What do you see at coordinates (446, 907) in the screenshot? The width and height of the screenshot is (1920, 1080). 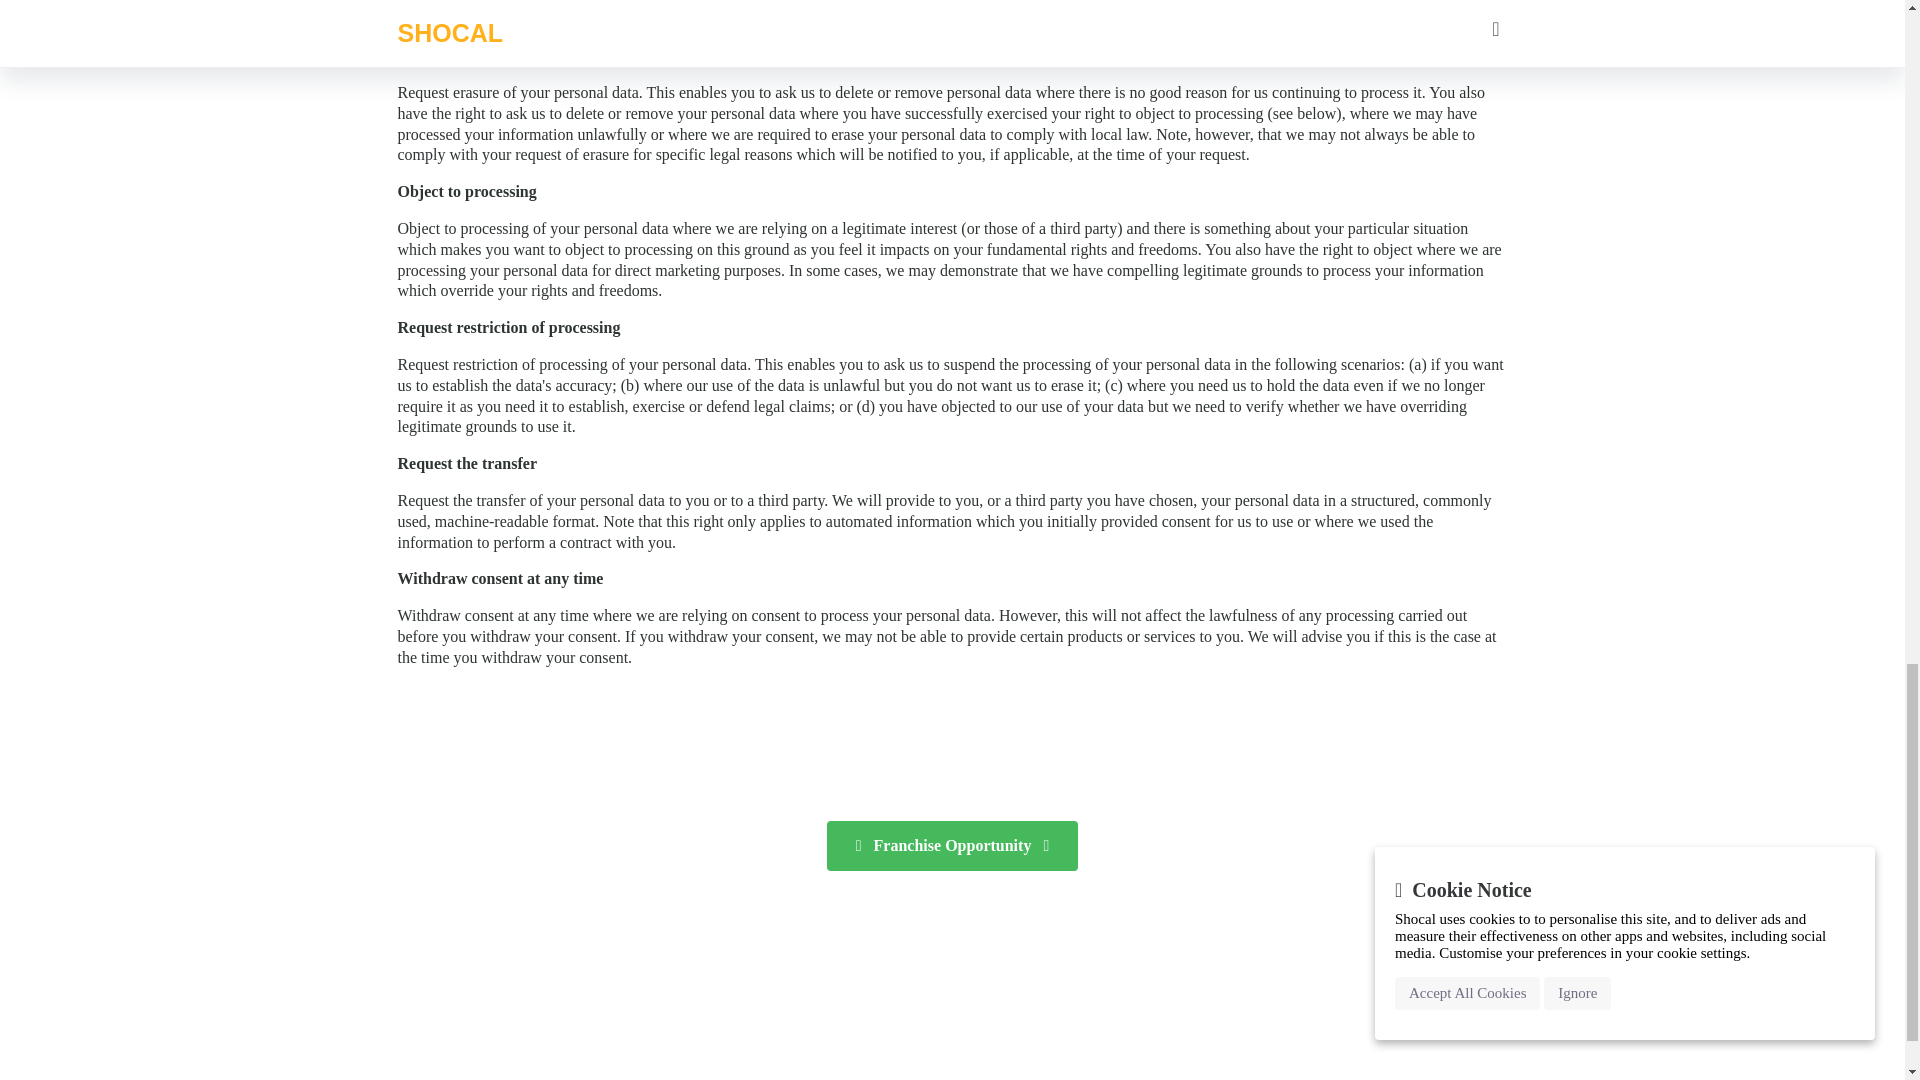 I see `Contact Shocal` at bounding box center [446, 907].